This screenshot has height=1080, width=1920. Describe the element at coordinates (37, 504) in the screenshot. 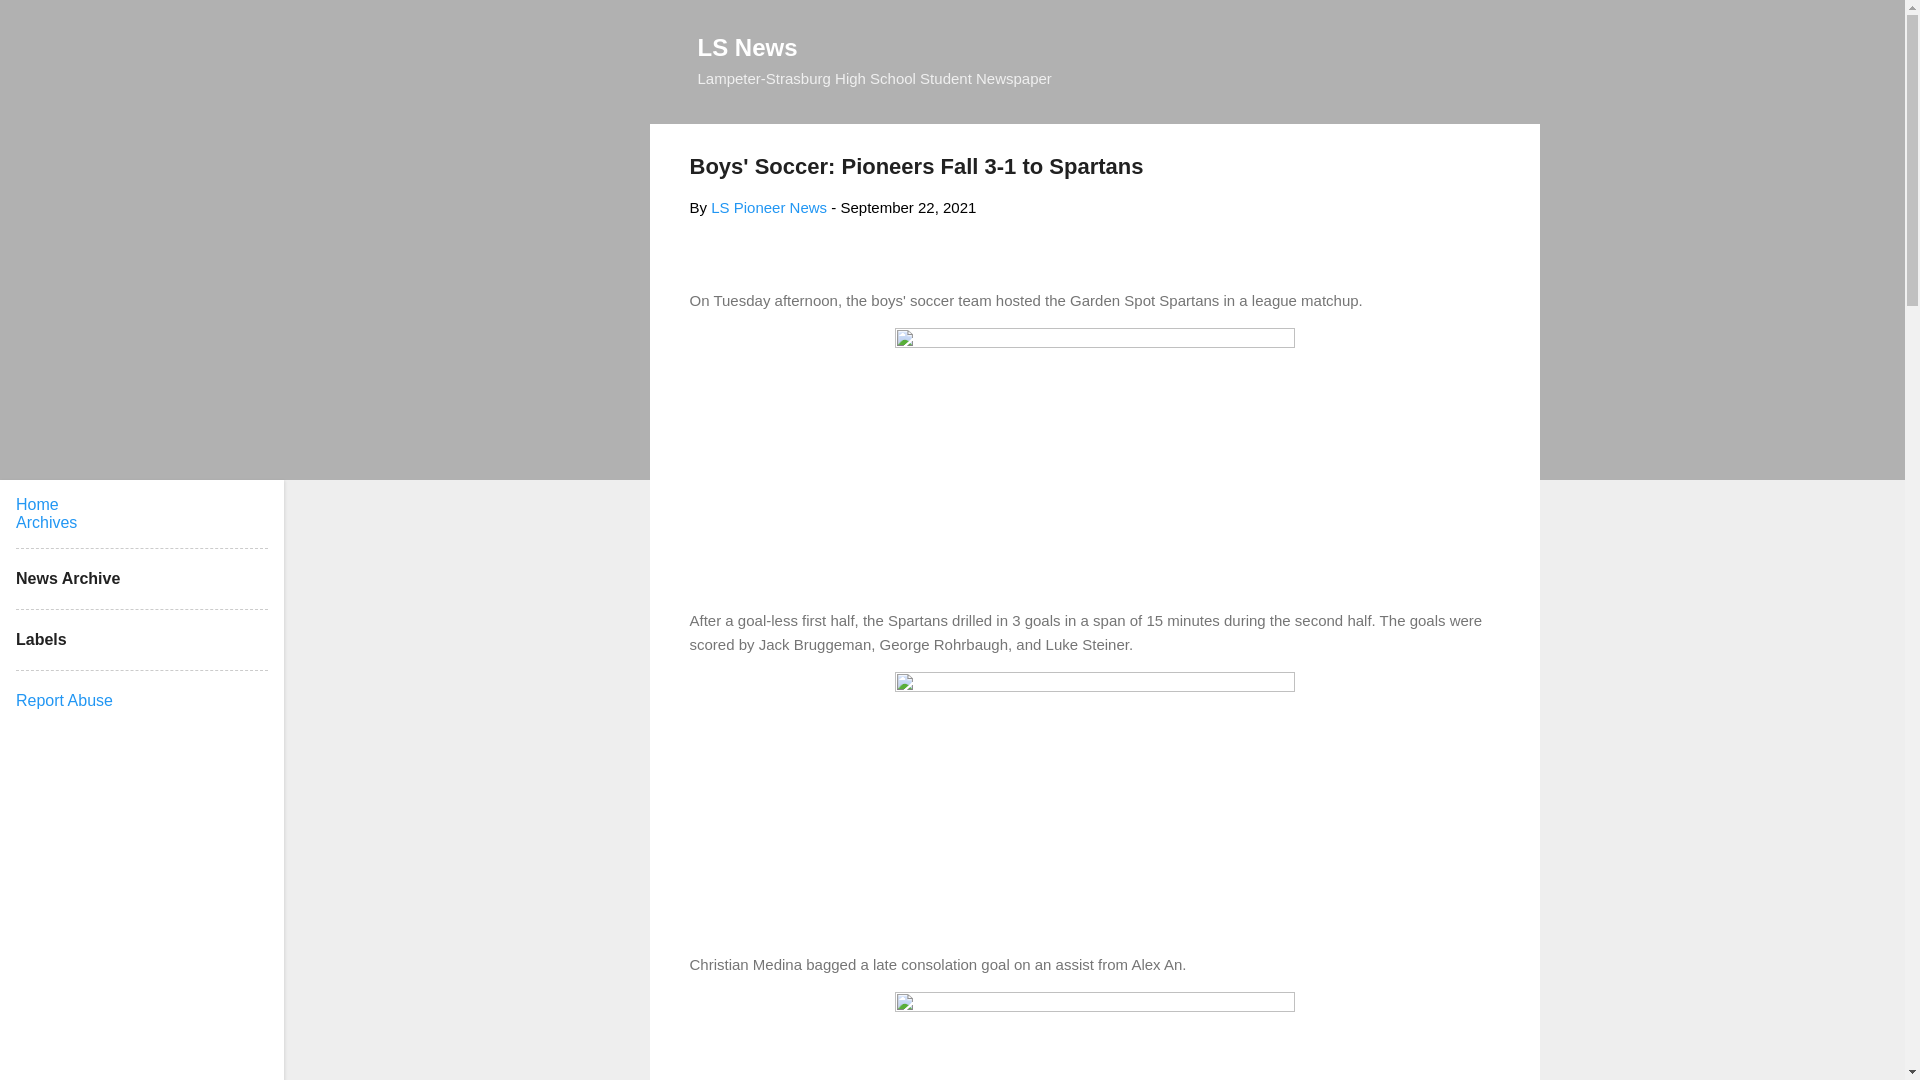

I see `Home` at that location.